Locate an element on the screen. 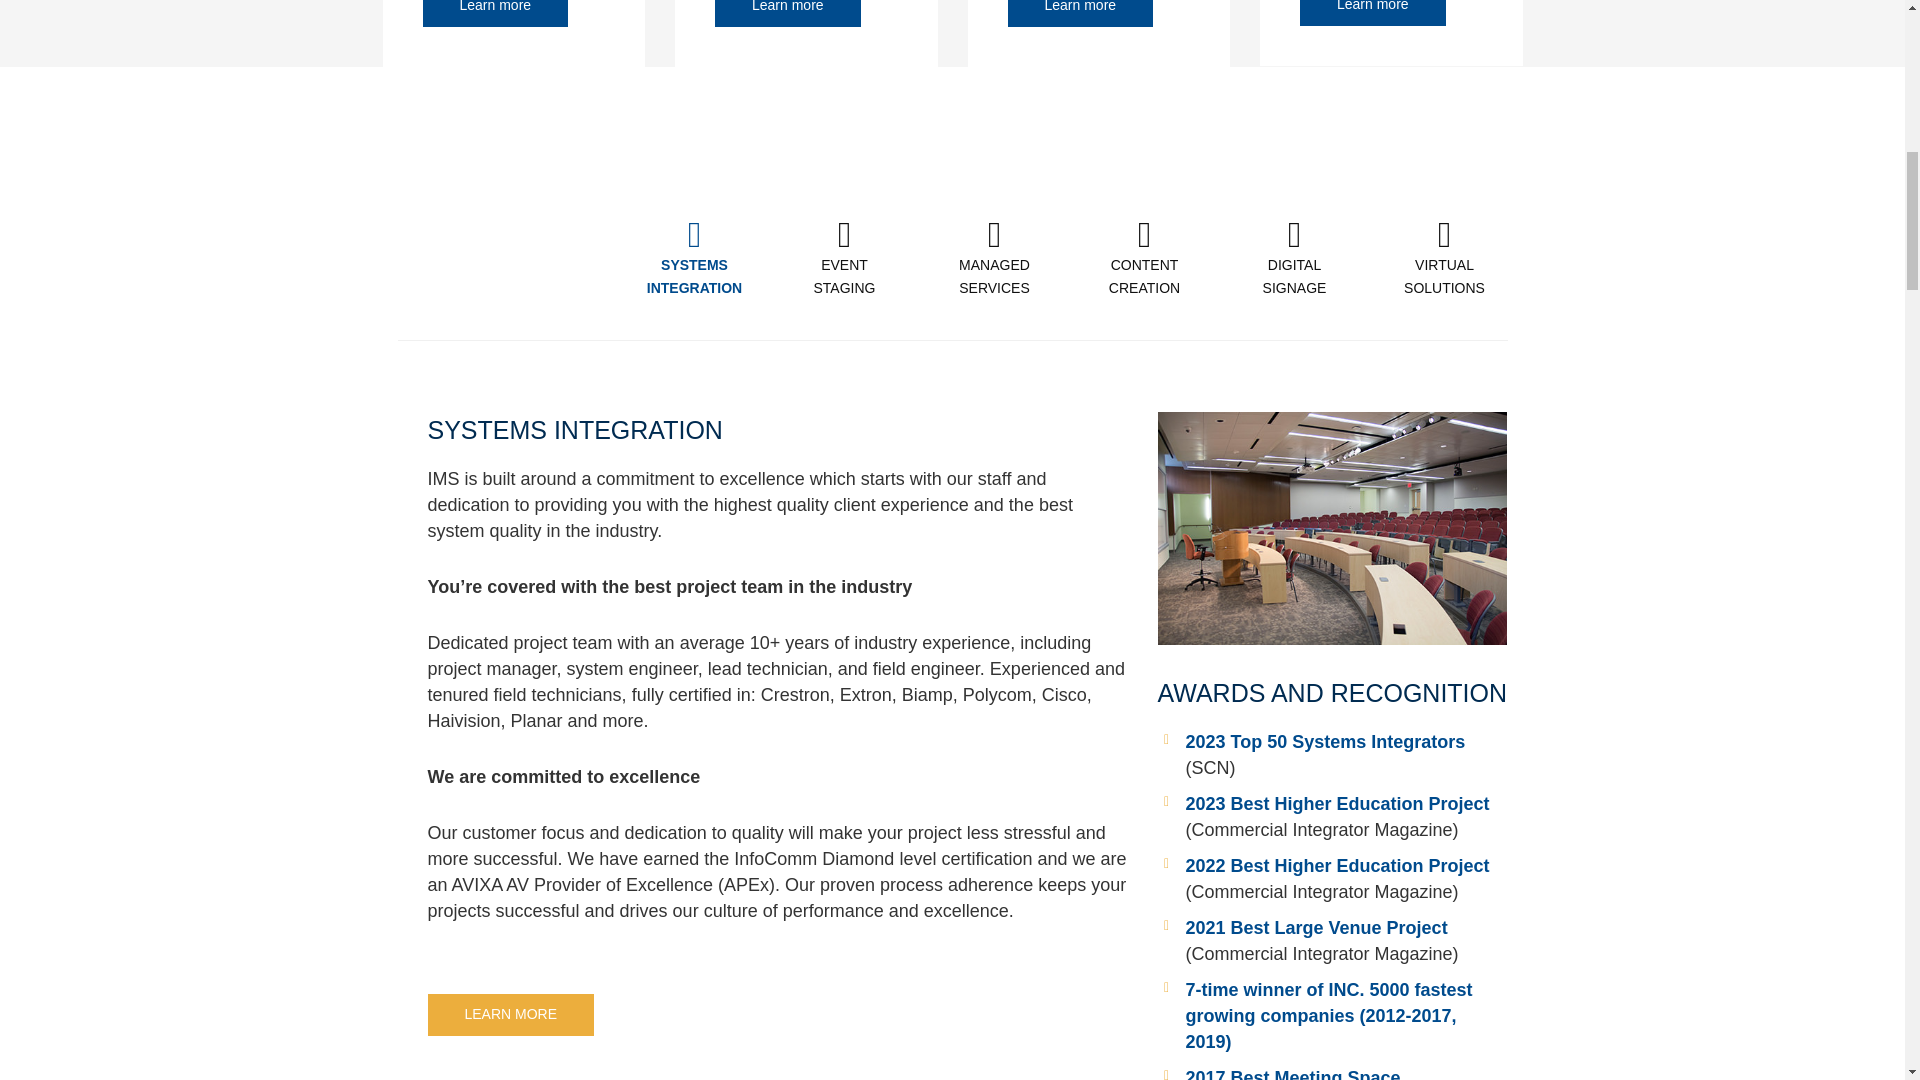  2017 Best Meeting Space is located at coordinates (1294, 1074).